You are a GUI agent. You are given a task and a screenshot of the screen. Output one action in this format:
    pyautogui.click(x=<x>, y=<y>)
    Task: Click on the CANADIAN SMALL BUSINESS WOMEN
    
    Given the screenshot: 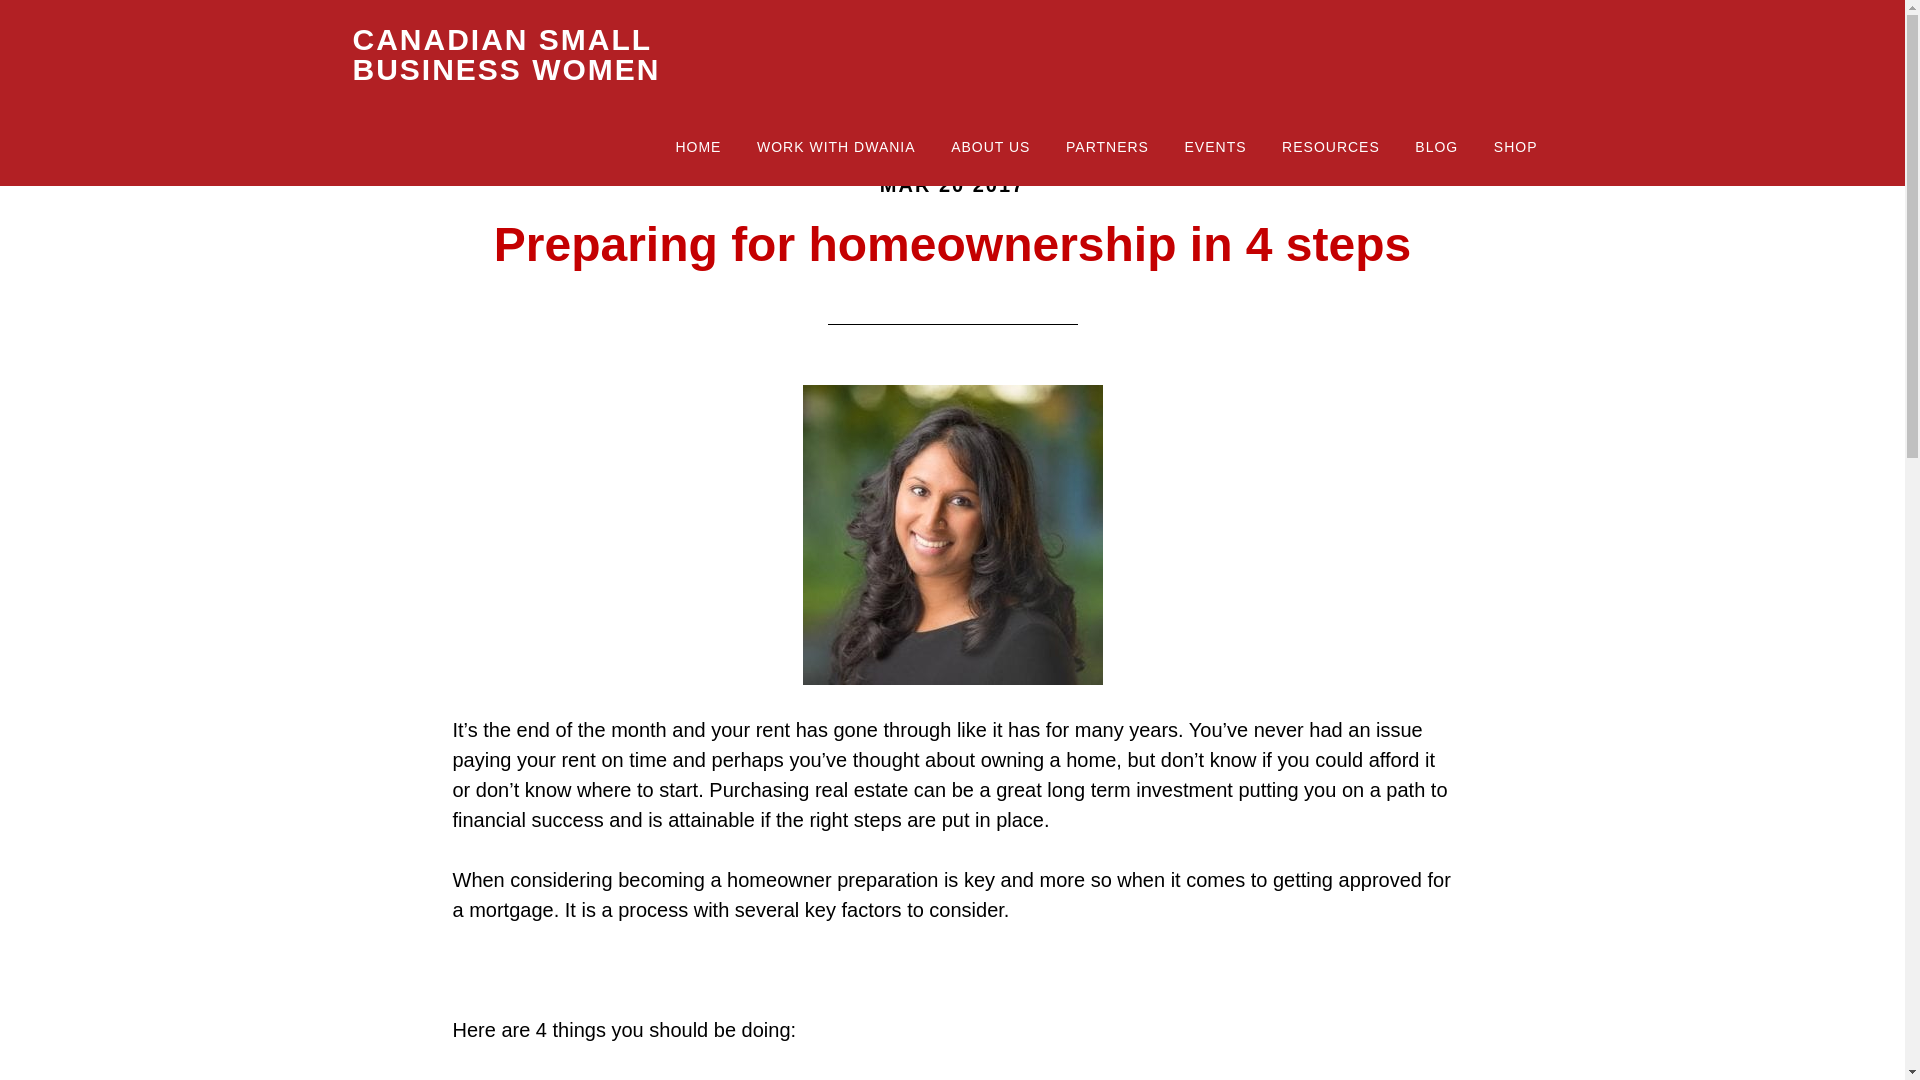 What is the action you would take?
    pyautogui.click(x=506, y=54)
    